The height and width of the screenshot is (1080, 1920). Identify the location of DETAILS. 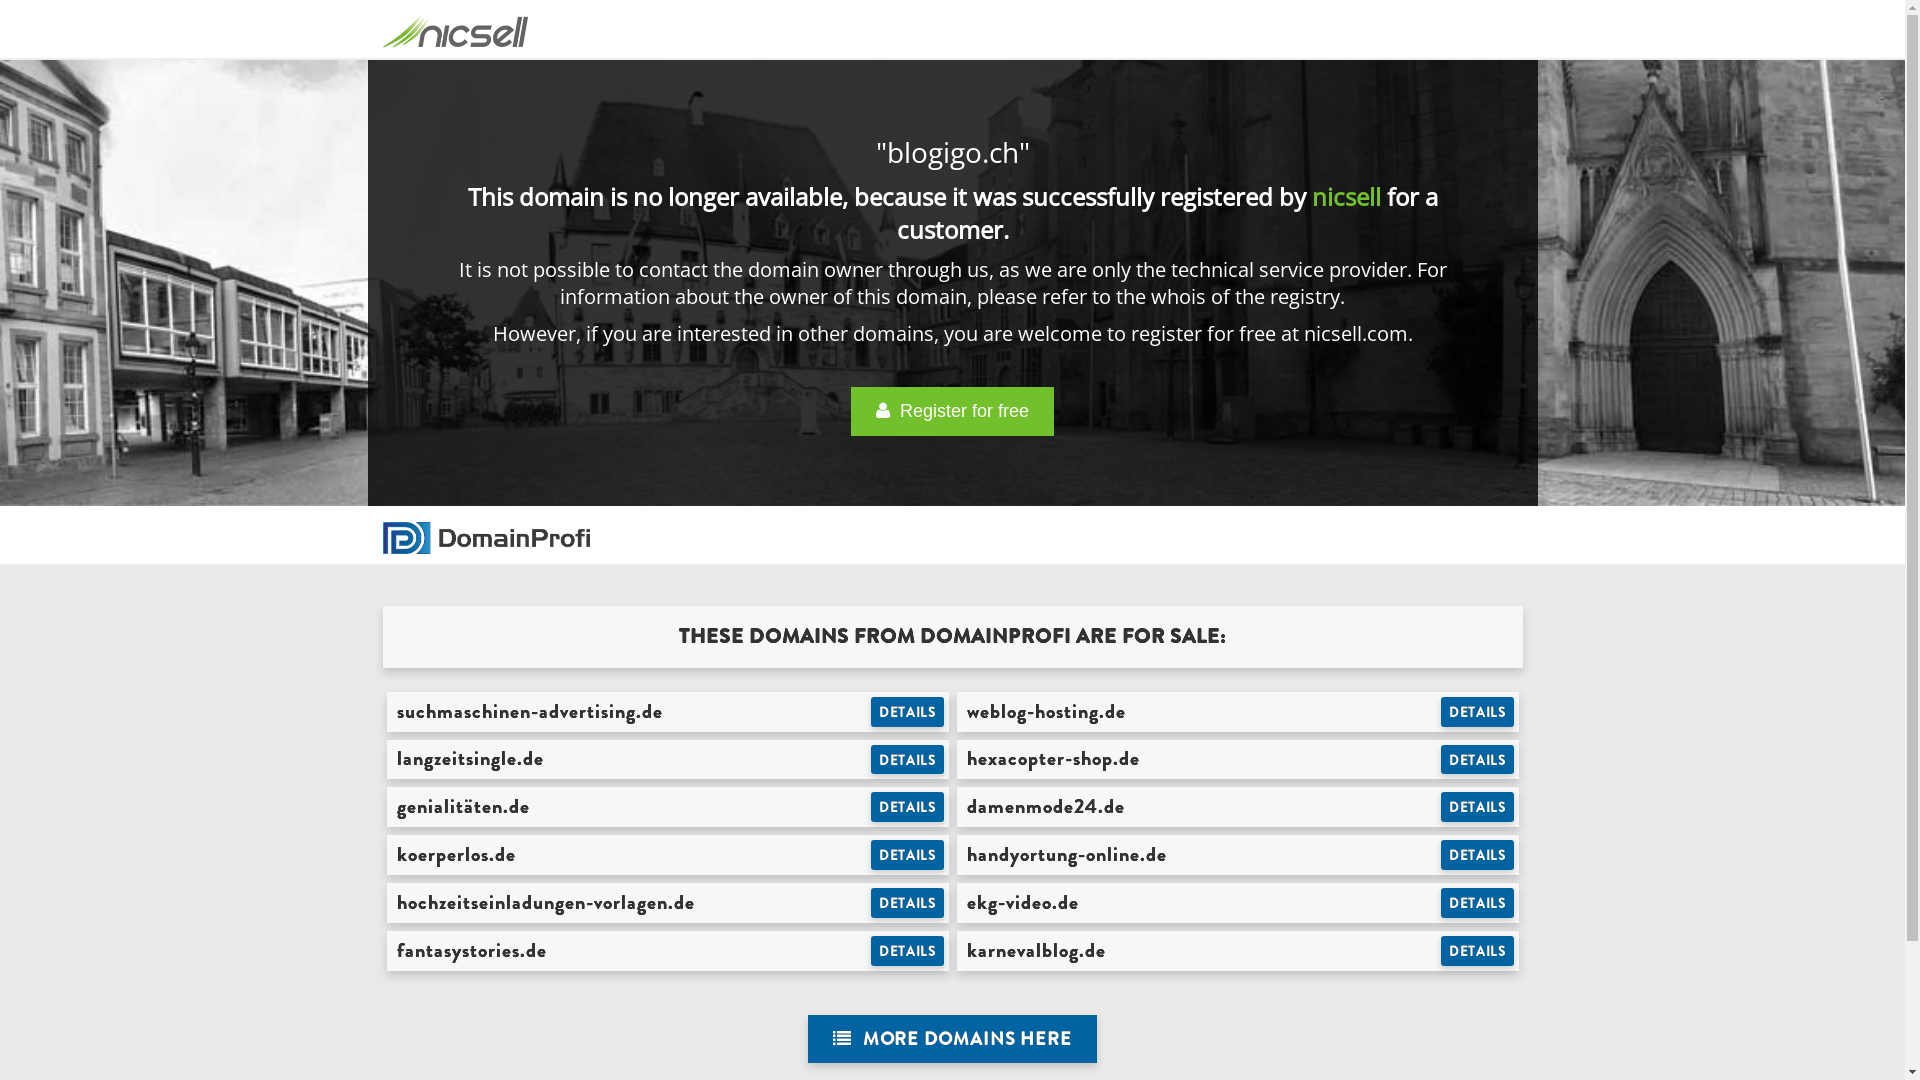
(908, 951).